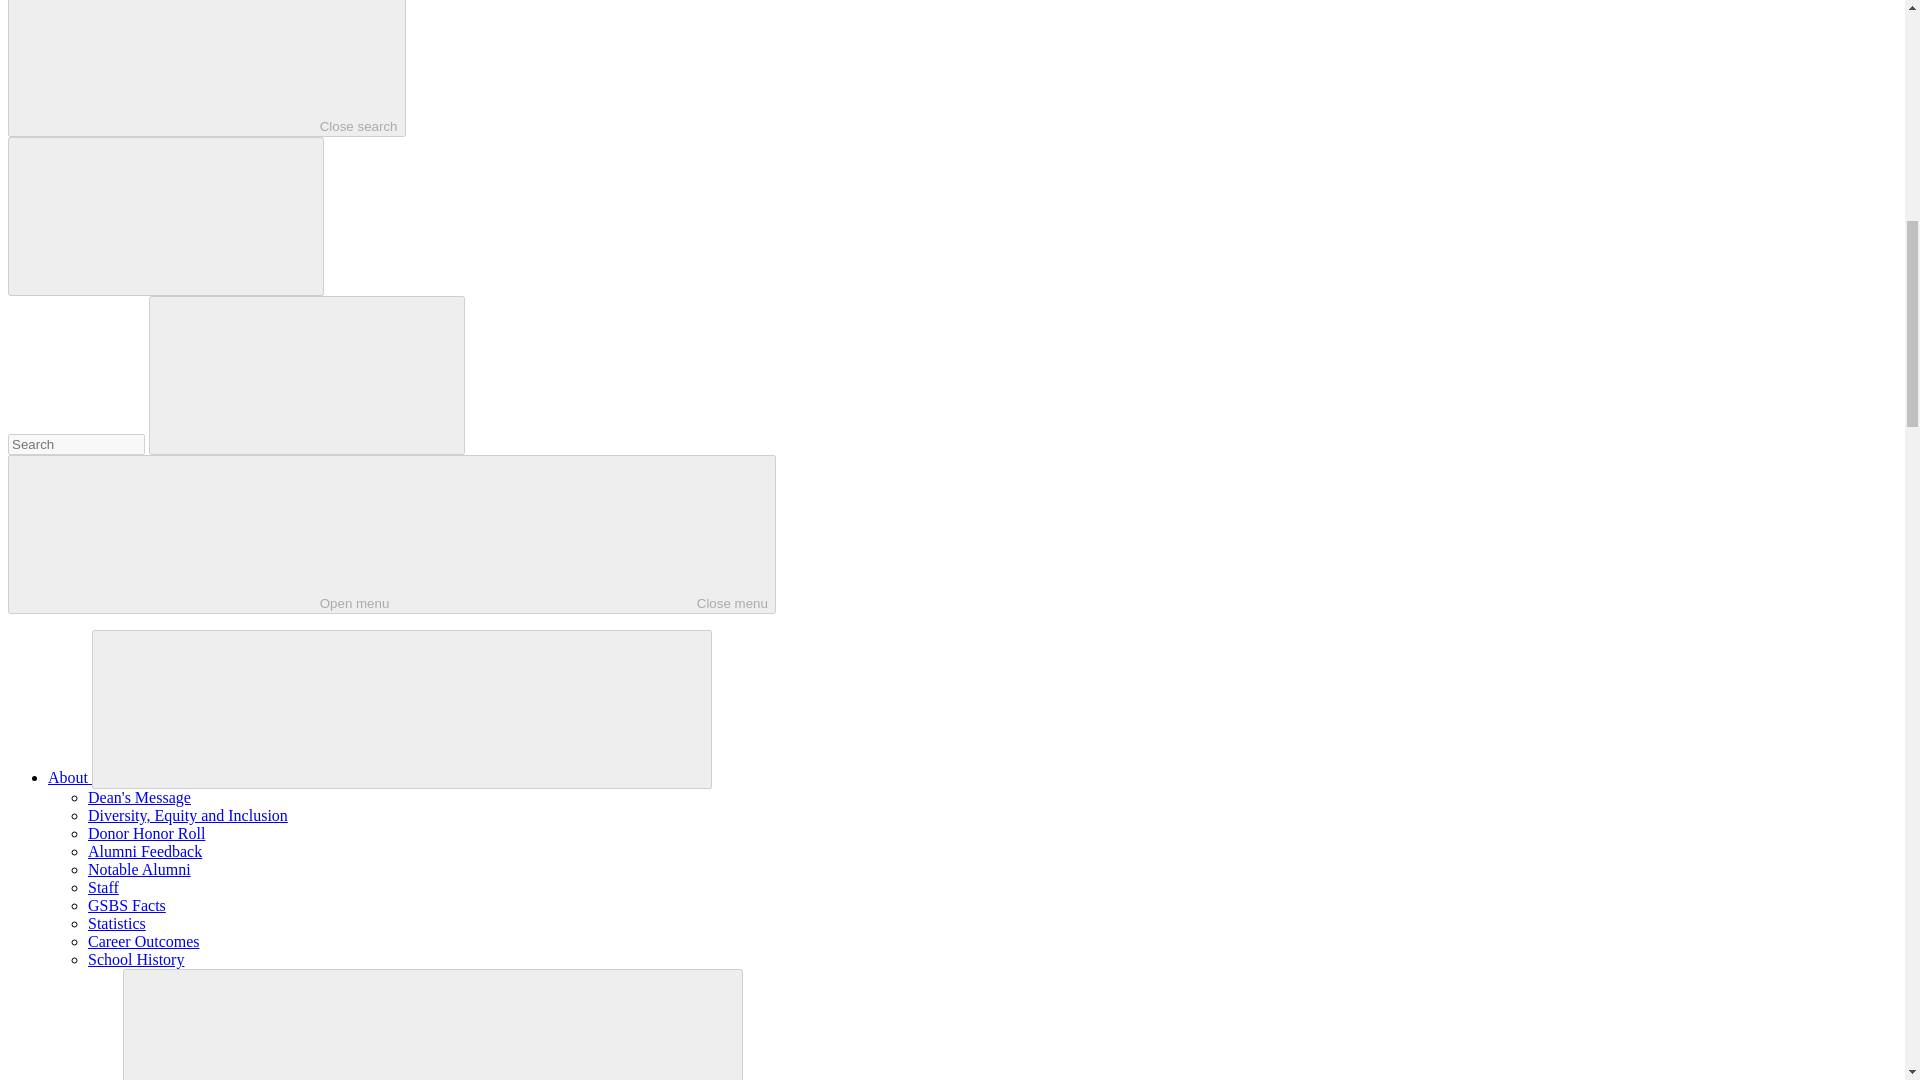 This screenshot has height=1080, width=1920. Describe the element at coordinates (139, 869) in the screenshot. I see `Notable Alumni` at that location.